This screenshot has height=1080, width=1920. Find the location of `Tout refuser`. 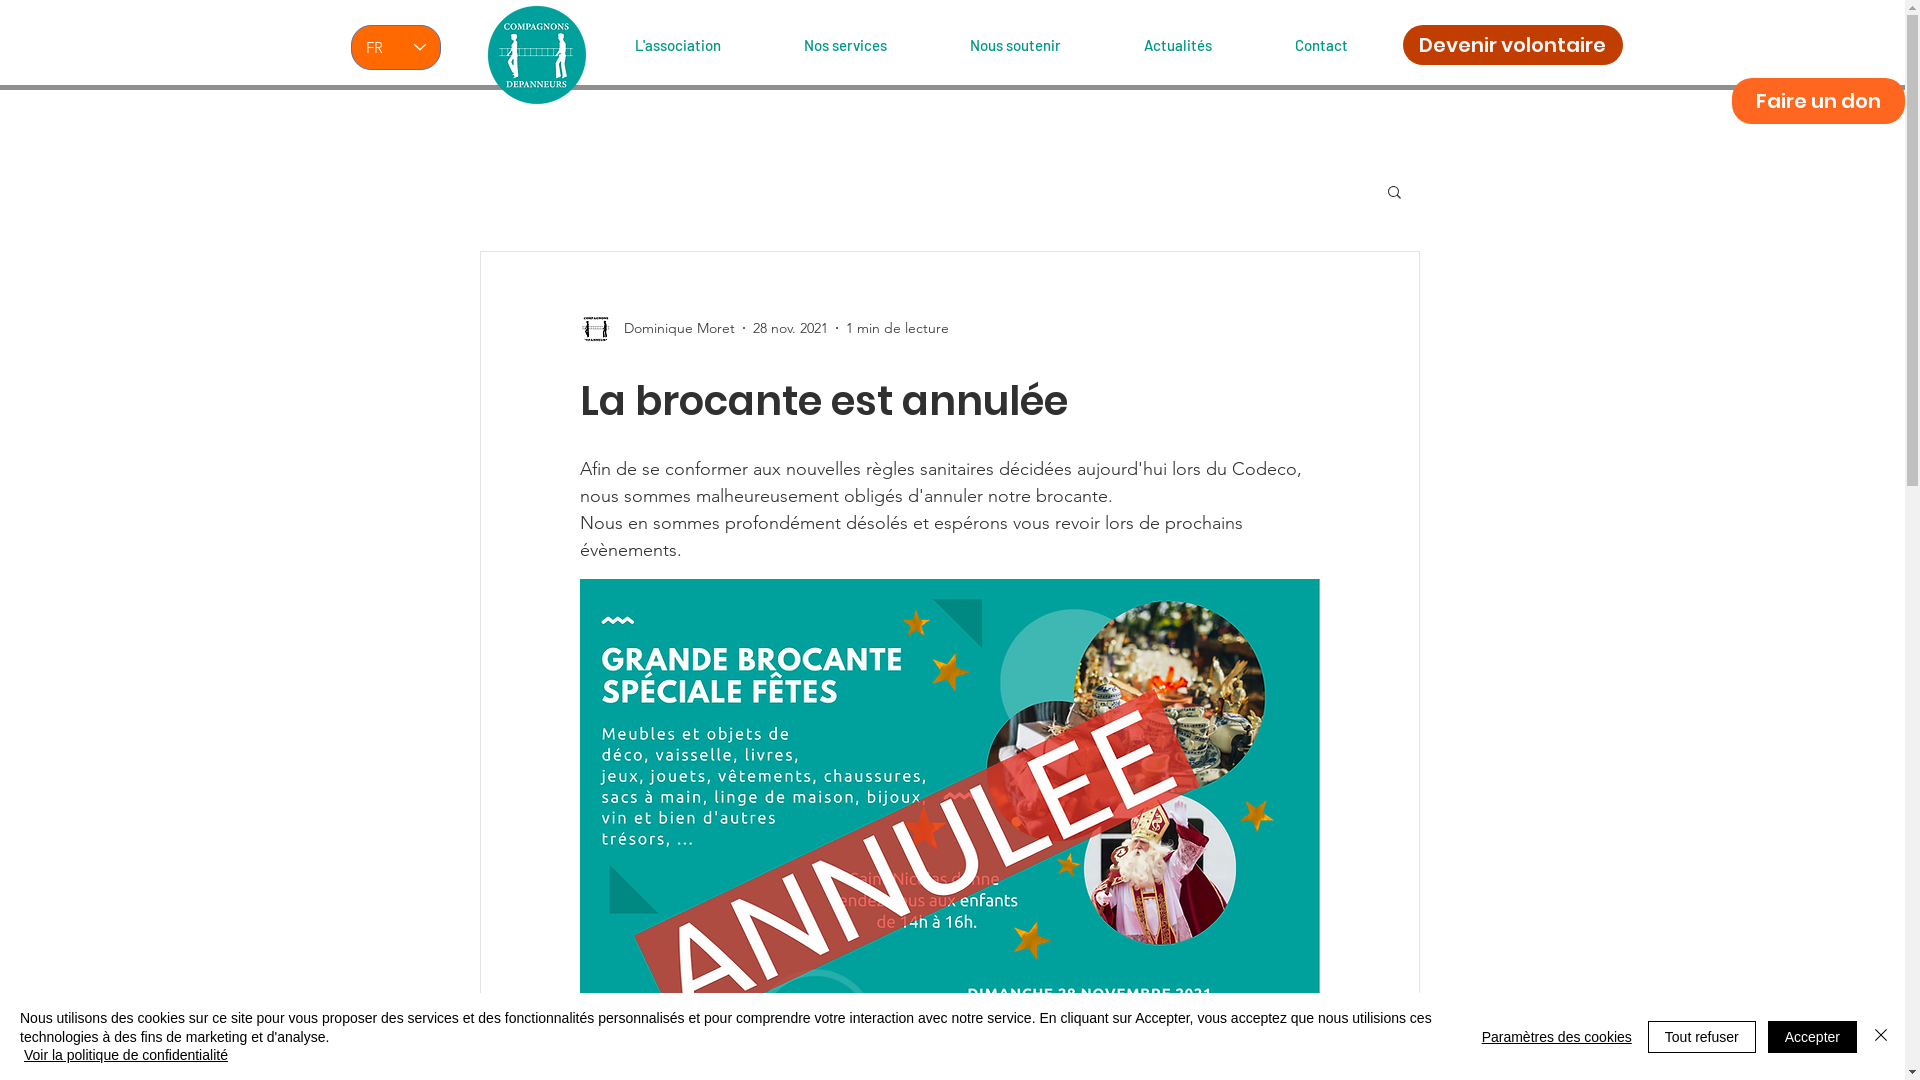

Tout refuser is located at coordinates (1702, 1037).